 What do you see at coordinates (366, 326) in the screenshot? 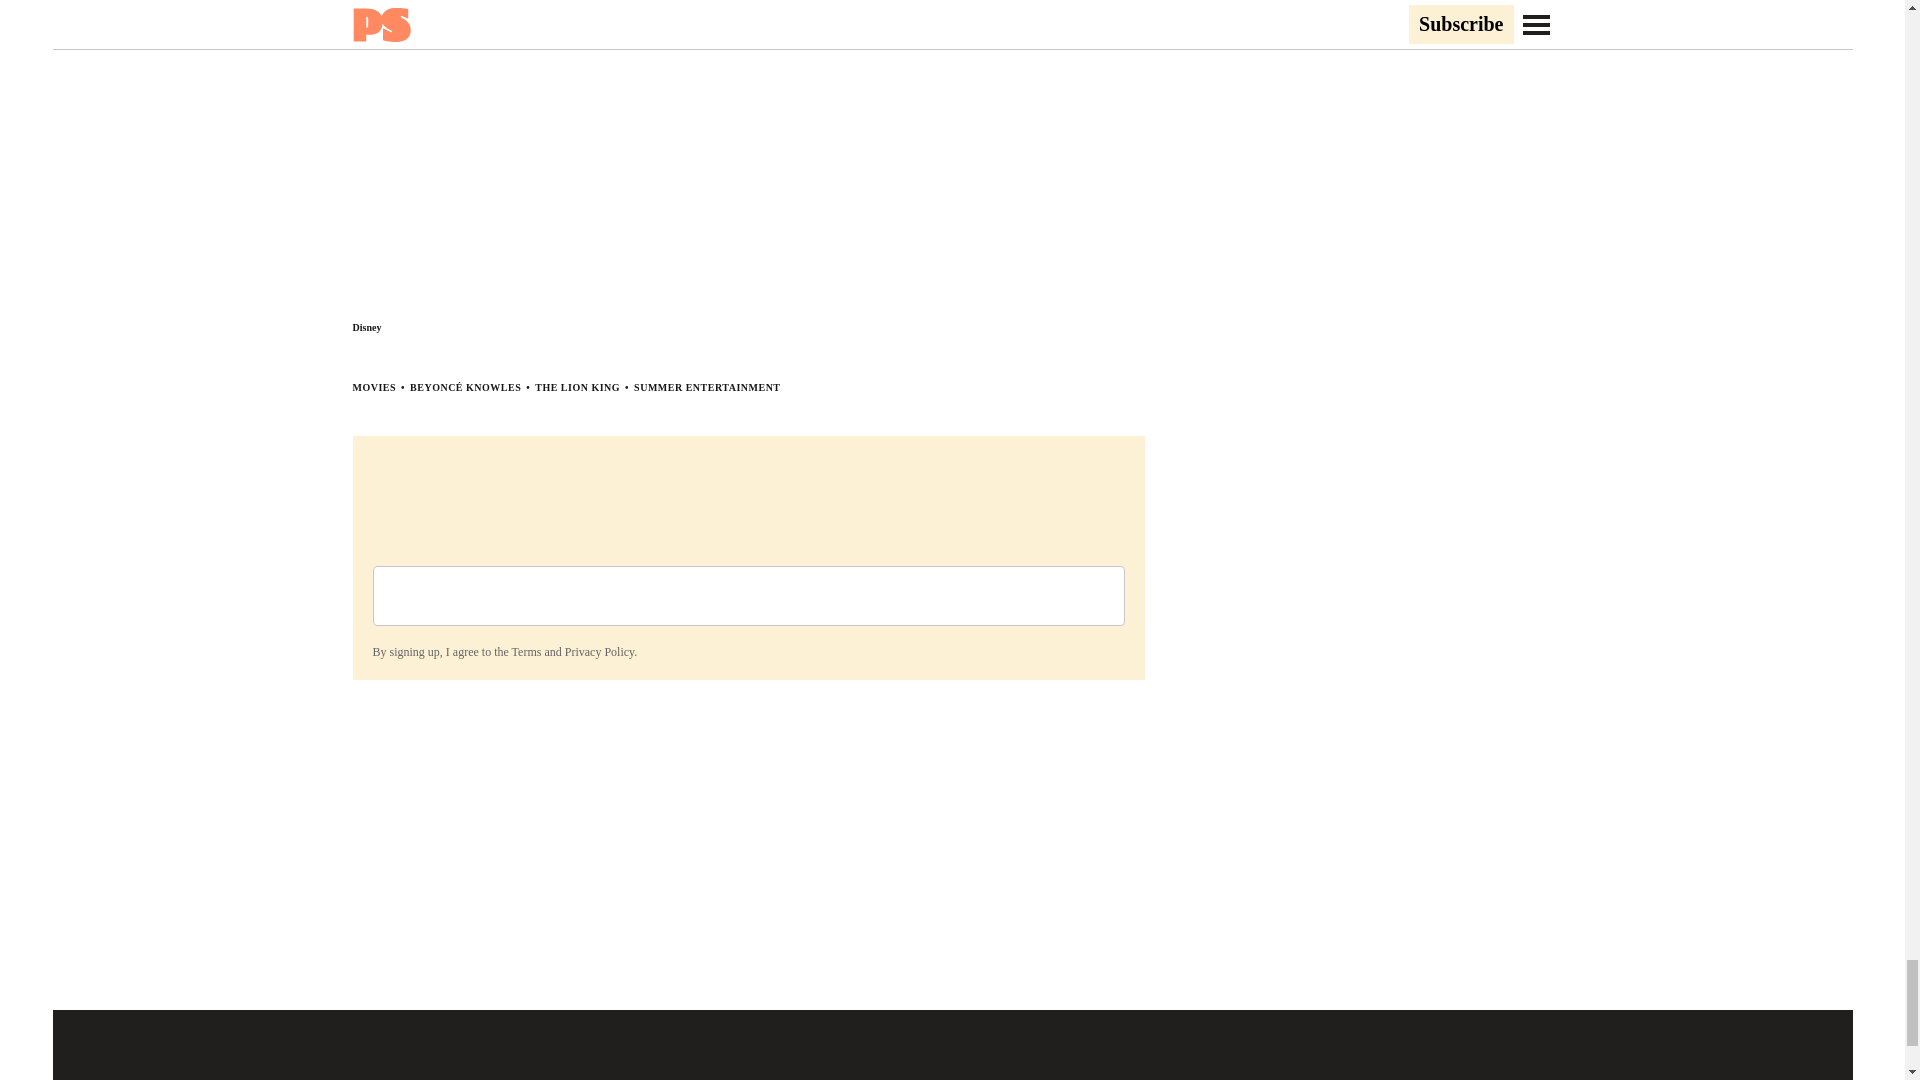
I see `Disney` at bounding box center [366, 326].